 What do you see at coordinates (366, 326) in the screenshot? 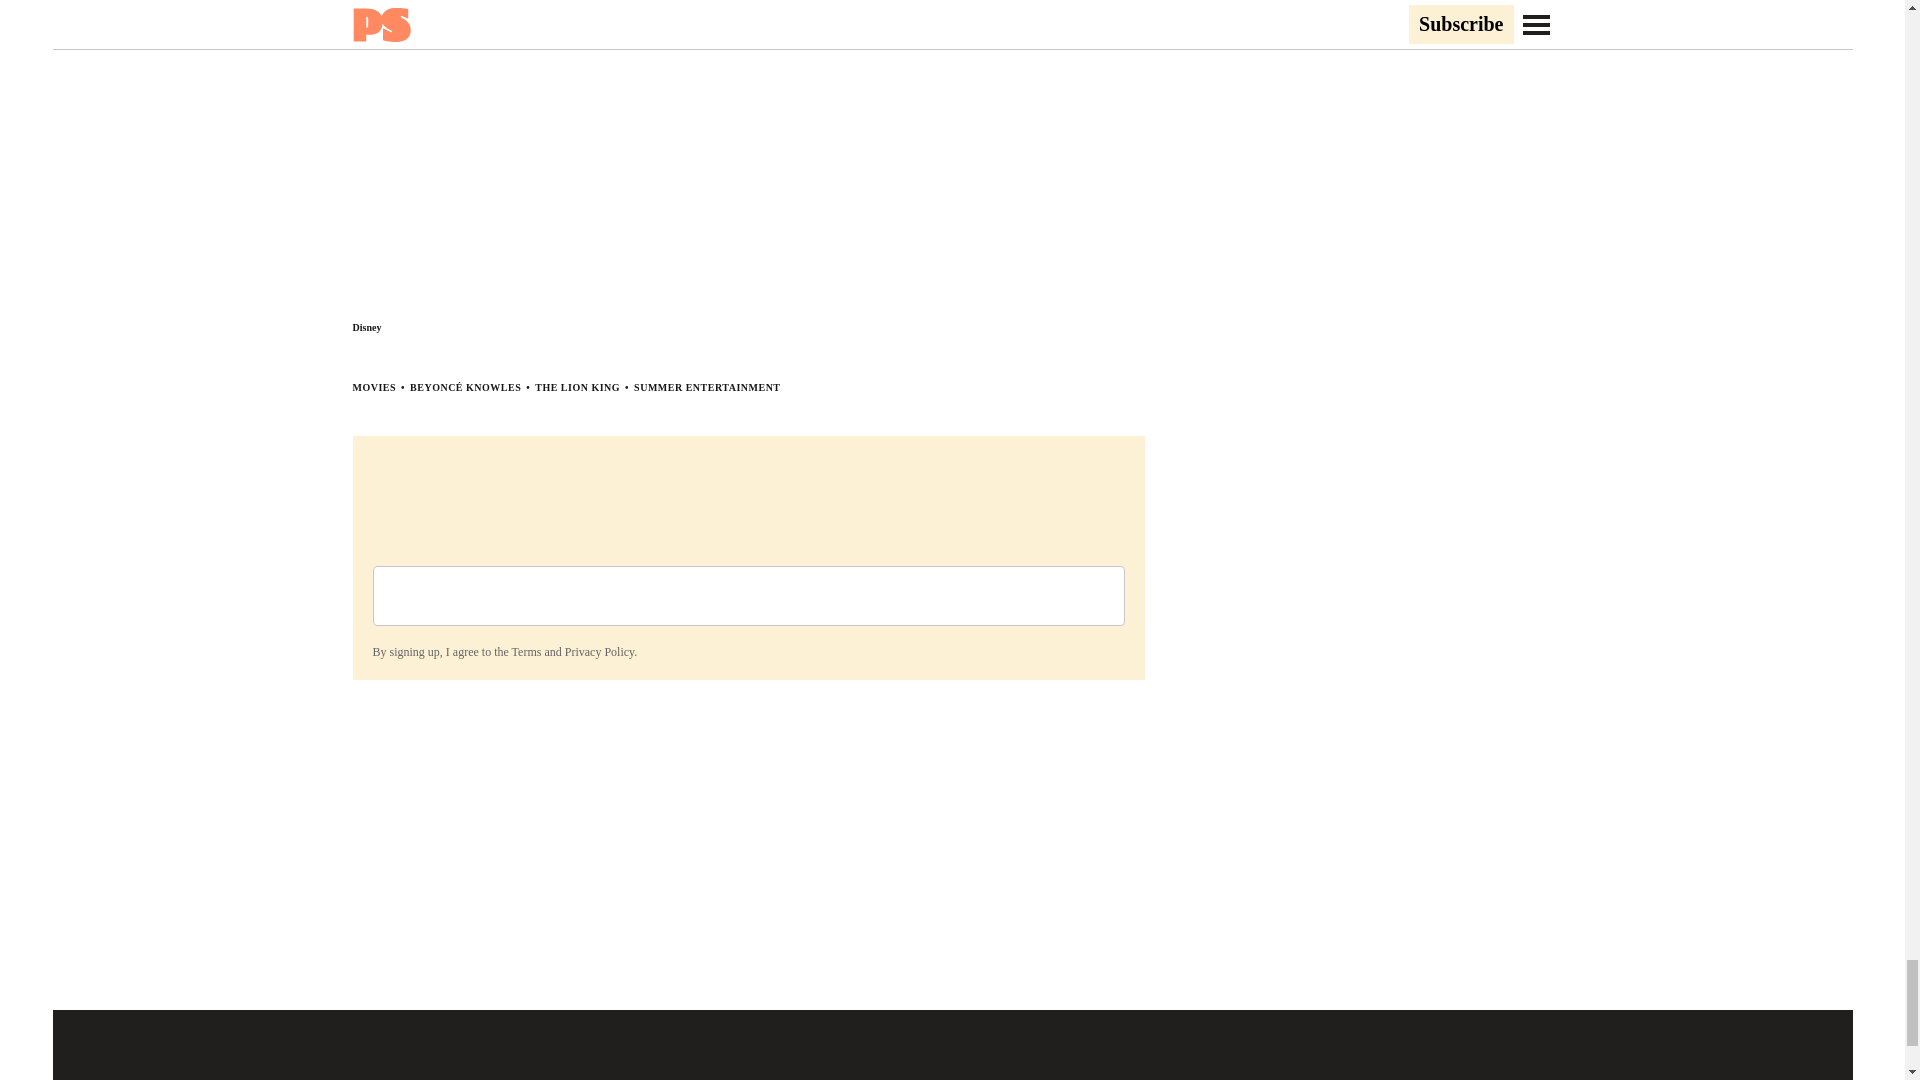
I see `Disney` at bounding box center [366, 326].